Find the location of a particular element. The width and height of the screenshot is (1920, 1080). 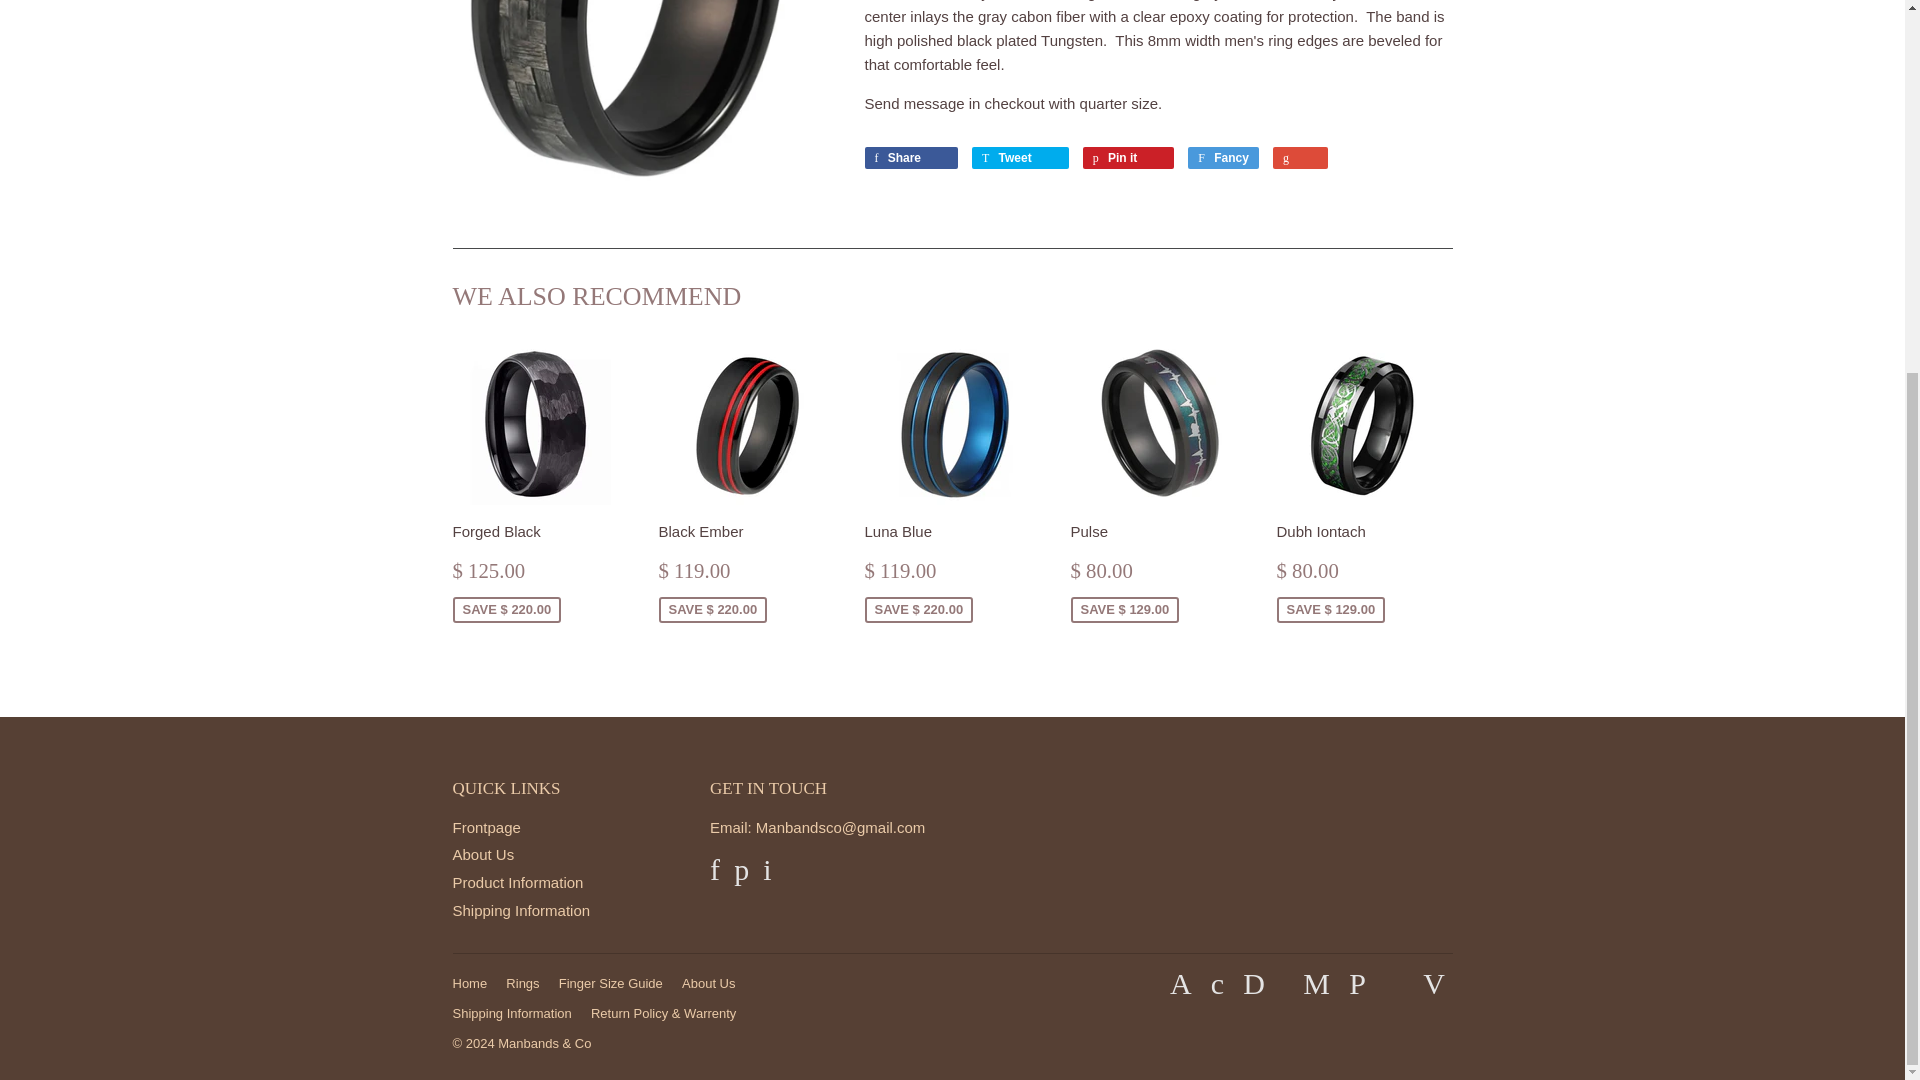

Frontpage is located at coordinates (486, 826).